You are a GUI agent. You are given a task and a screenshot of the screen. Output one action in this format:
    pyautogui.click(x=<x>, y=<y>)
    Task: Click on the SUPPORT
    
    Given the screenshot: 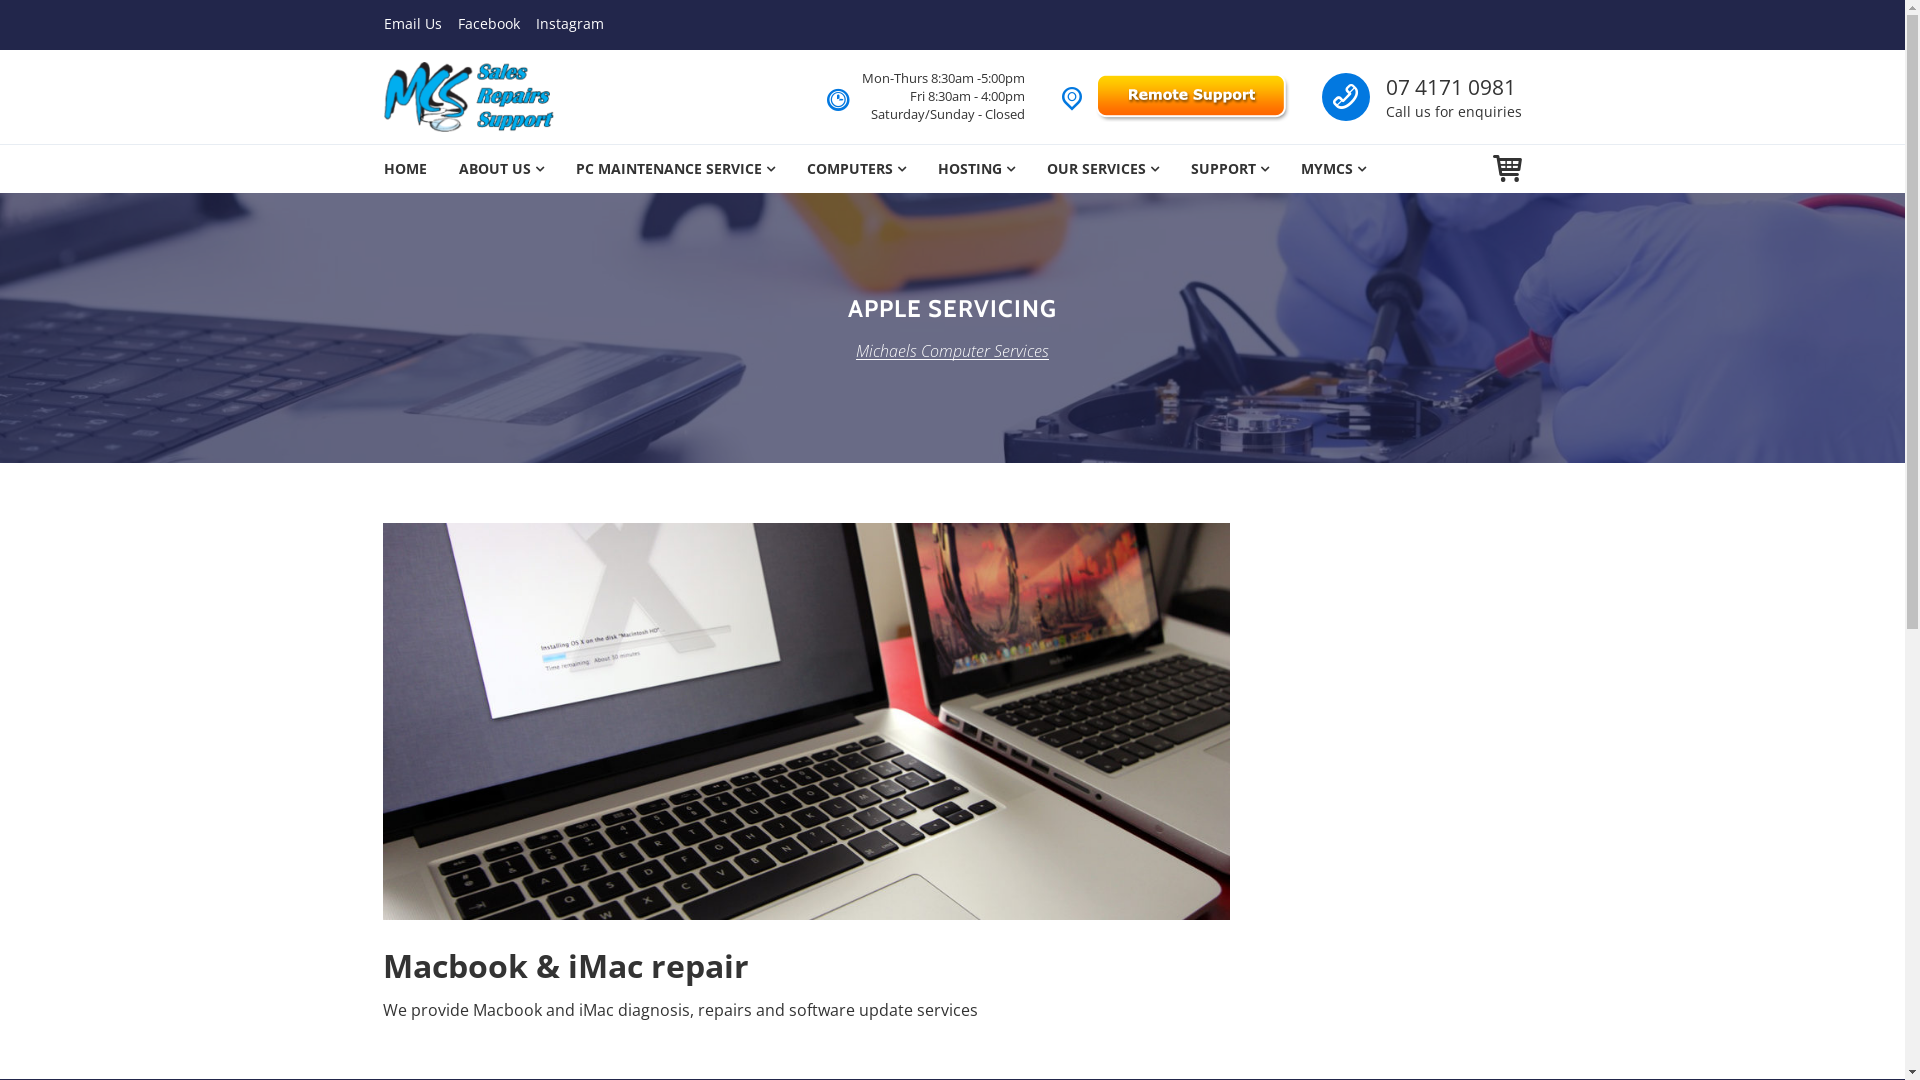 What is the action you would take?
    pyautogui.click(x=1229, y=169)
    